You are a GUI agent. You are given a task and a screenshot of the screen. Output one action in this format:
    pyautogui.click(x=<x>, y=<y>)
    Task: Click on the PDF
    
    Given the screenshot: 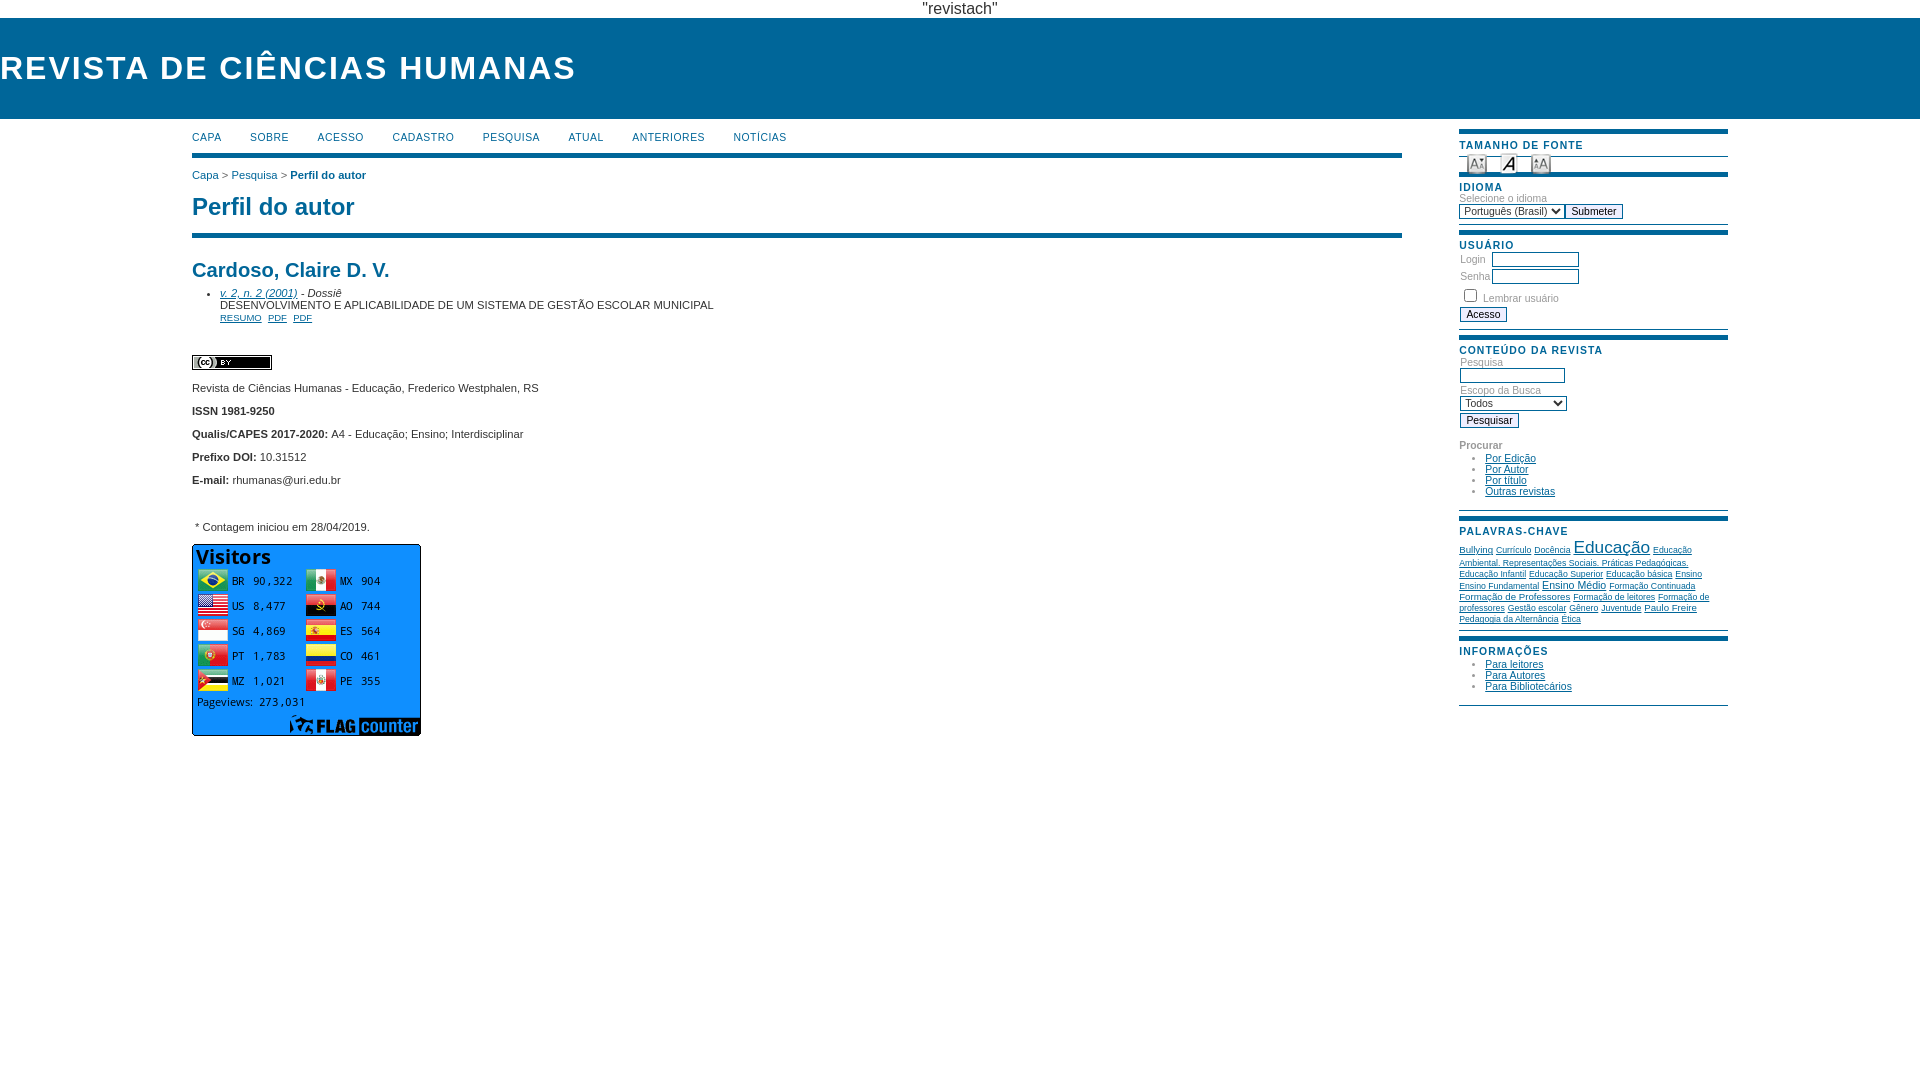 What is the action you would take?
    pyautogui.click(x=278, y=317)
    